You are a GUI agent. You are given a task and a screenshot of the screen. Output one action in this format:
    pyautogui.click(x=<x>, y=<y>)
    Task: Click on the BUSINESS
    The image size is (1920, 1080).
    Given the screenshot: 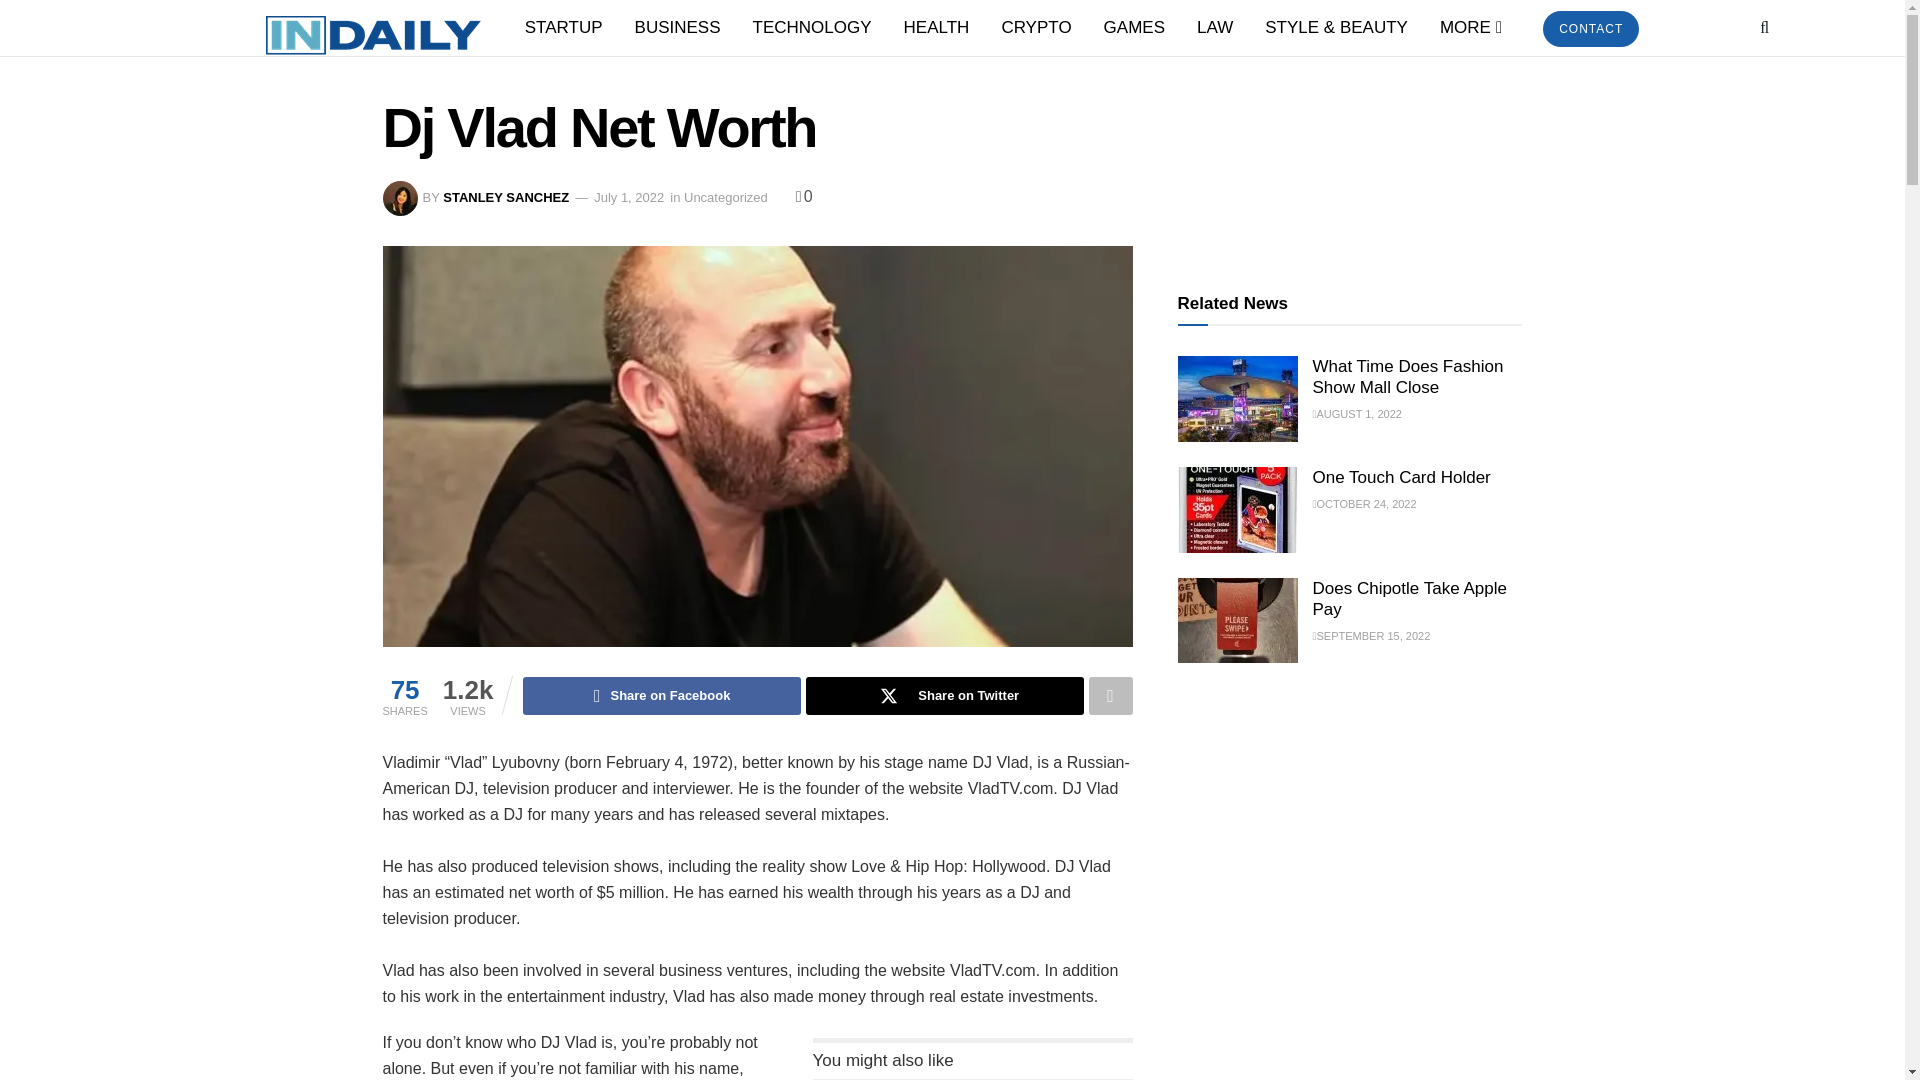 What is the action you would take?
    pyautogui.click(x=678, y=28)
    